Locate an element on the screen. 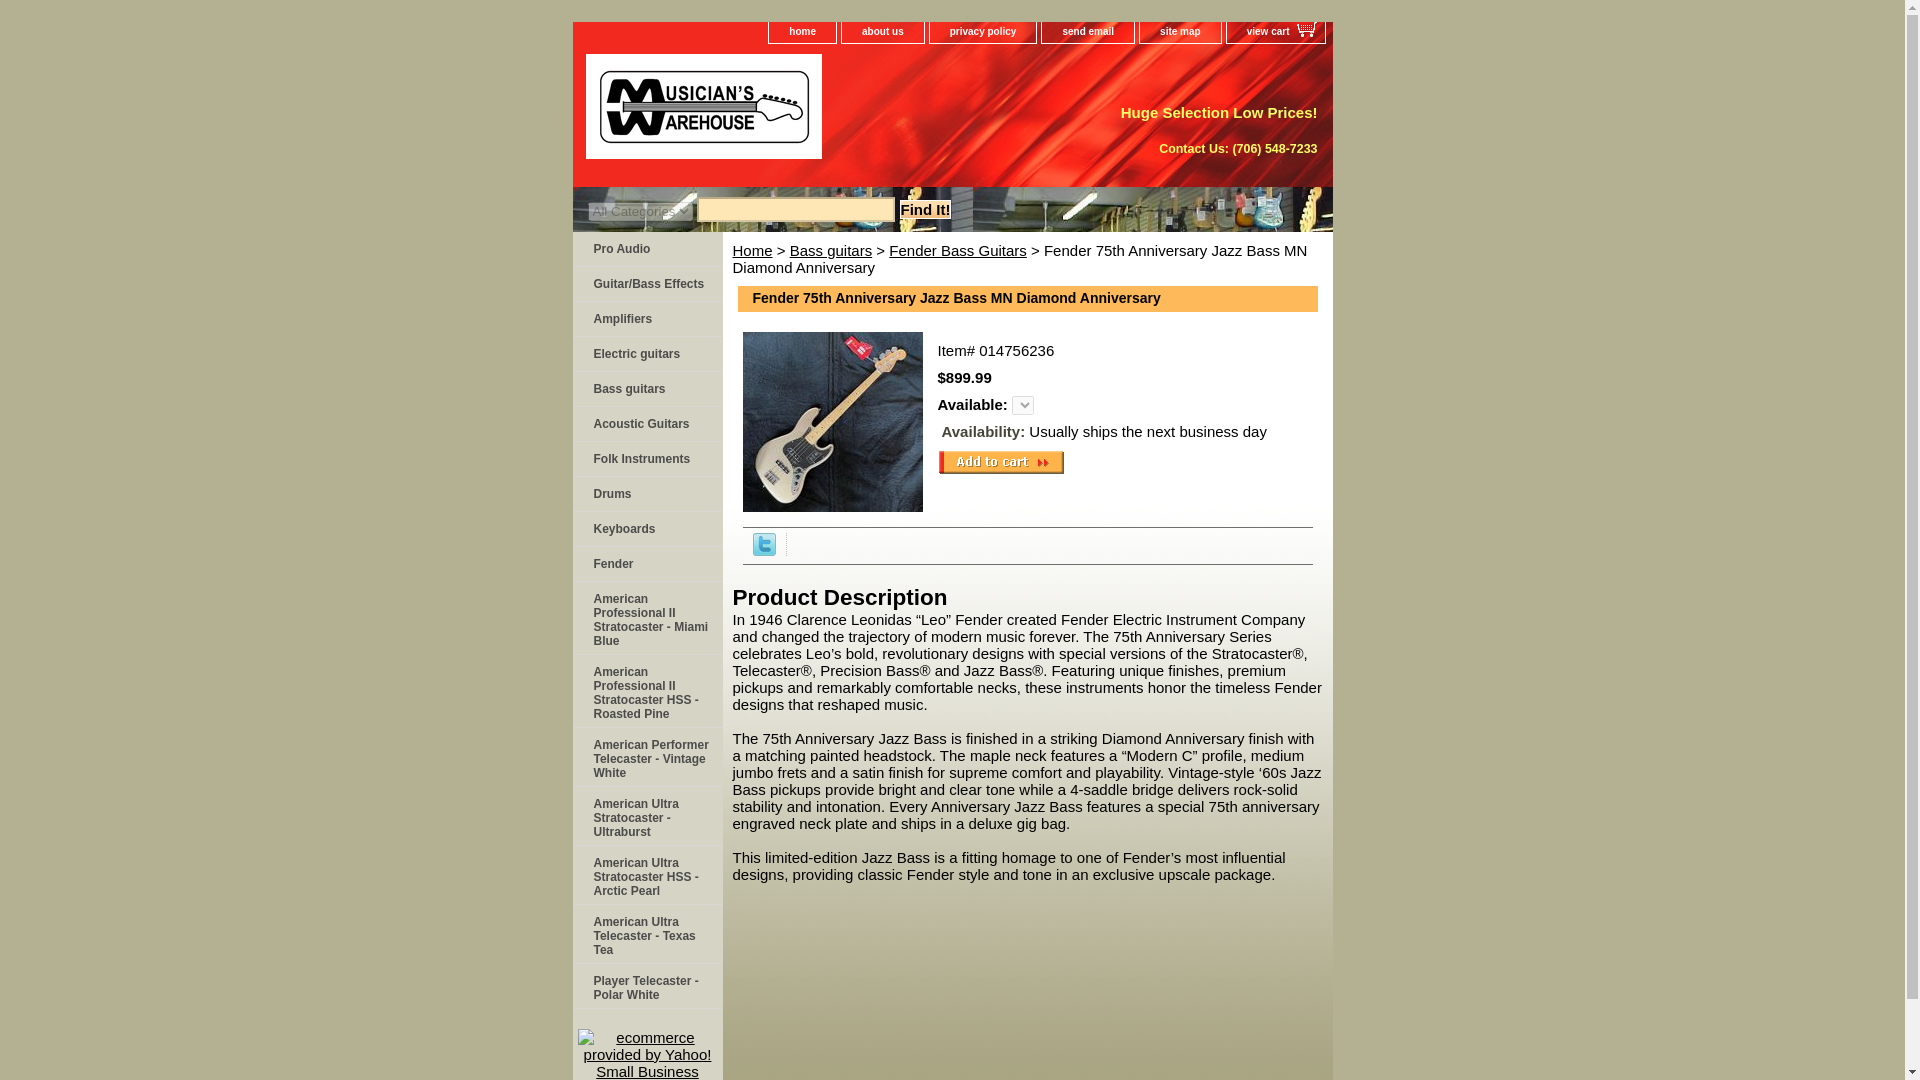  American Professional II Stratocaster HSS - Roasted Pine is located at coordinates (646, 690).